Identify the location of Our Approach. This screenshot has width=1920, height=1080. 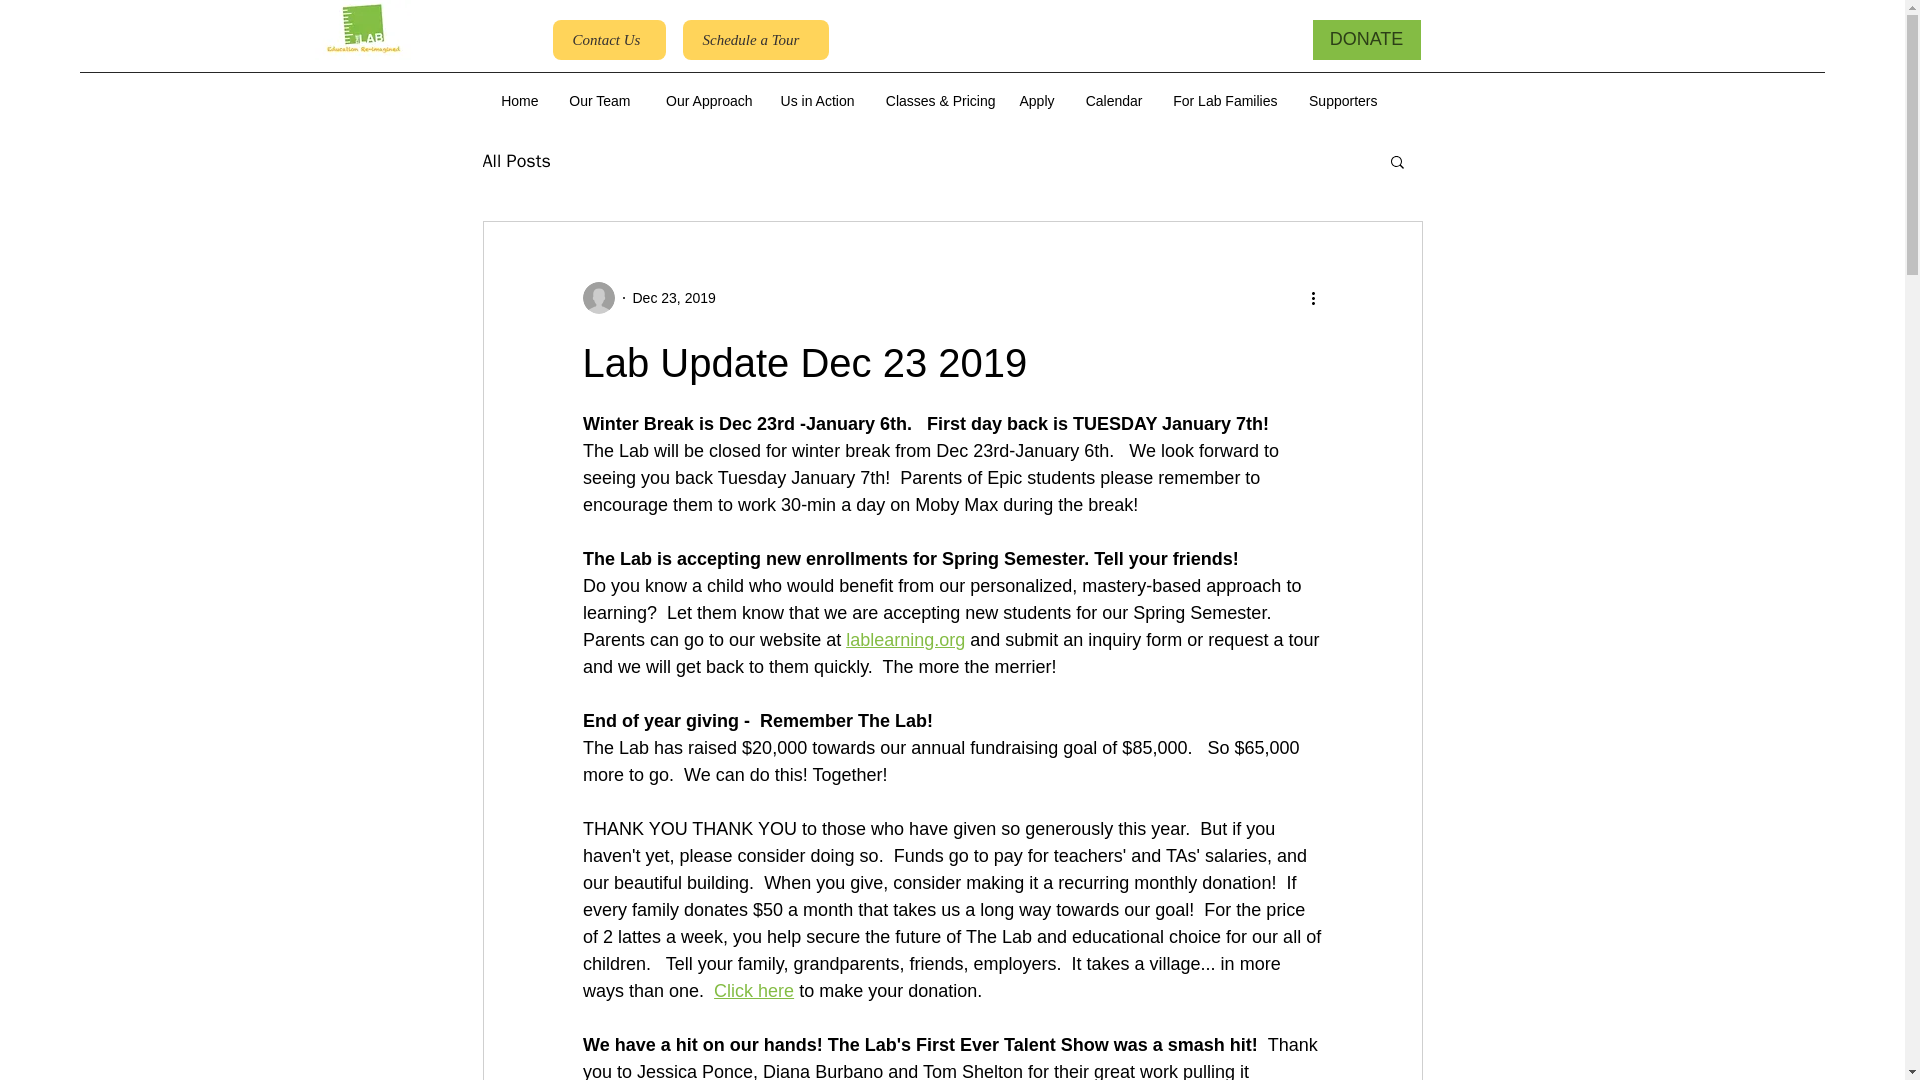
(700, 100).